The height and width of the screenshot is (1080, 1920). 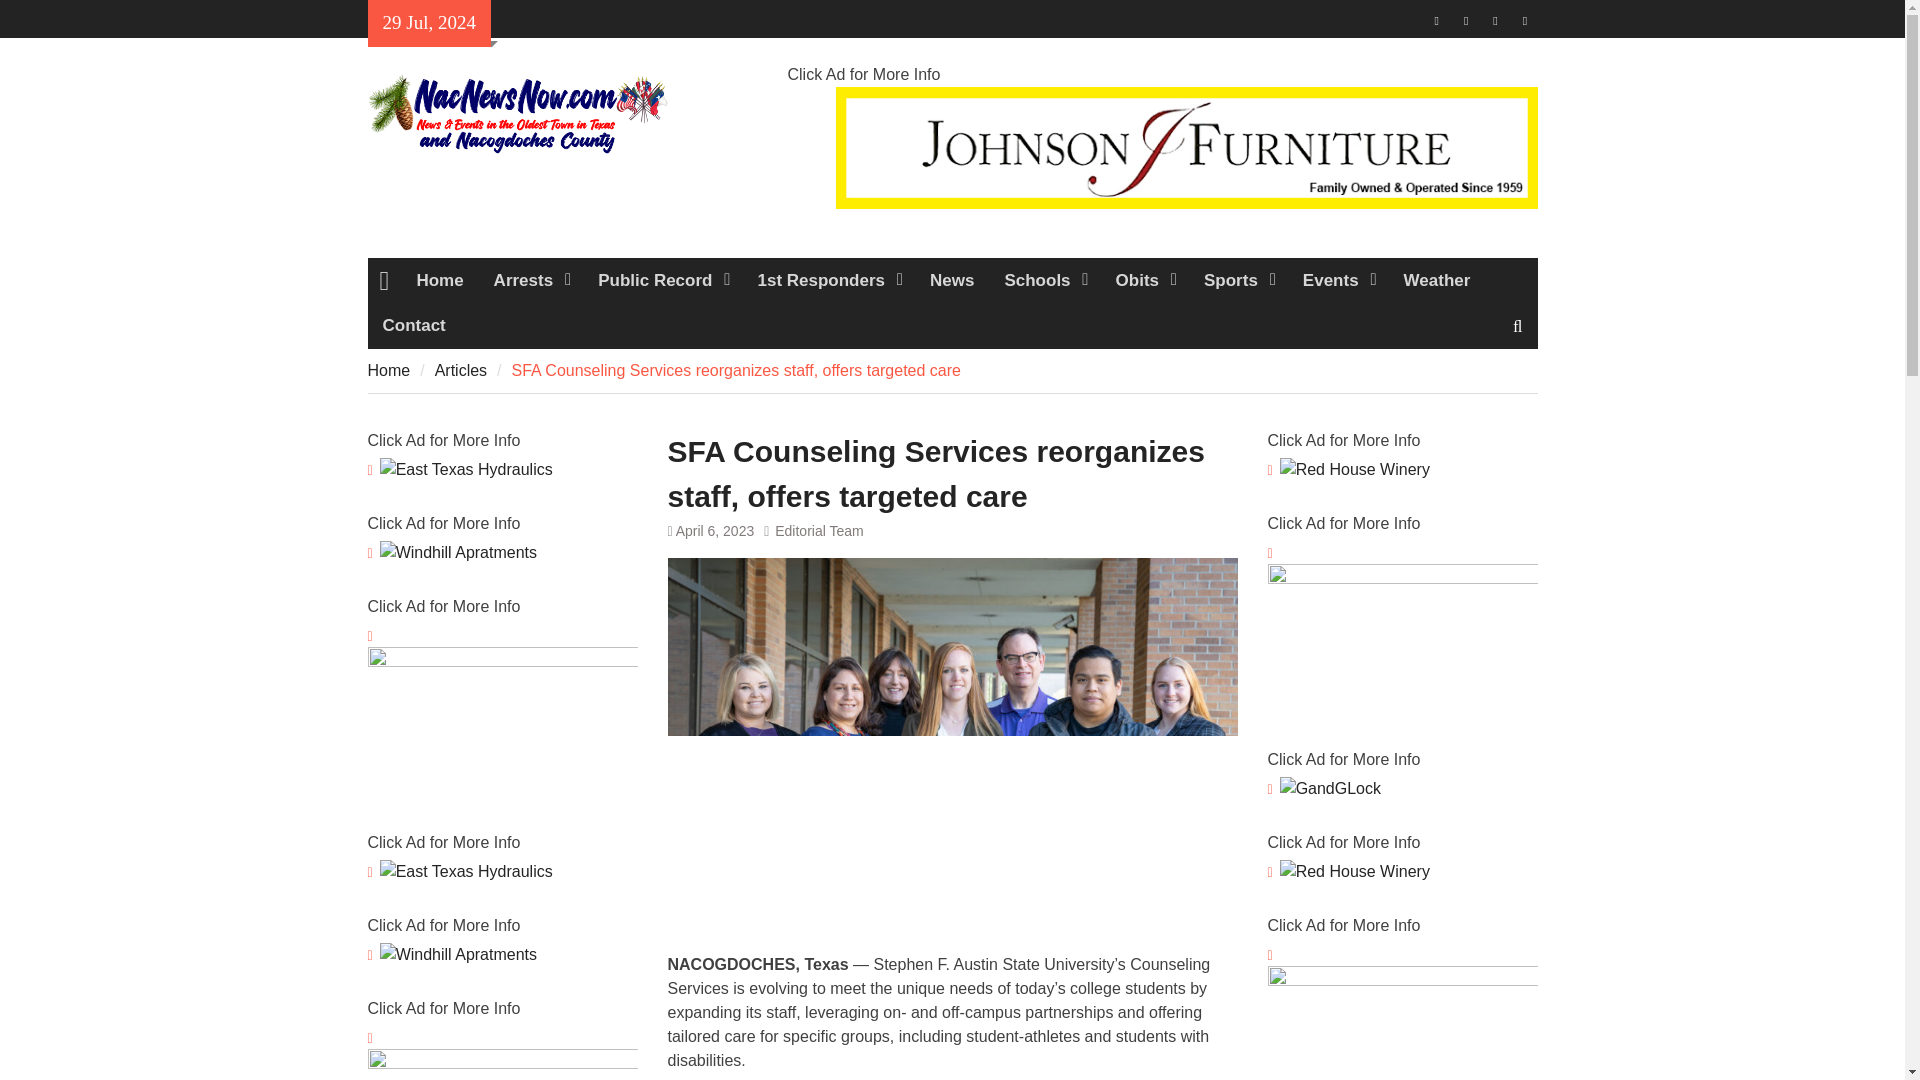 What do you see at coordinates (530, 280) in the screenshot?
I see `Arrests` at bounding box center [530, 280].